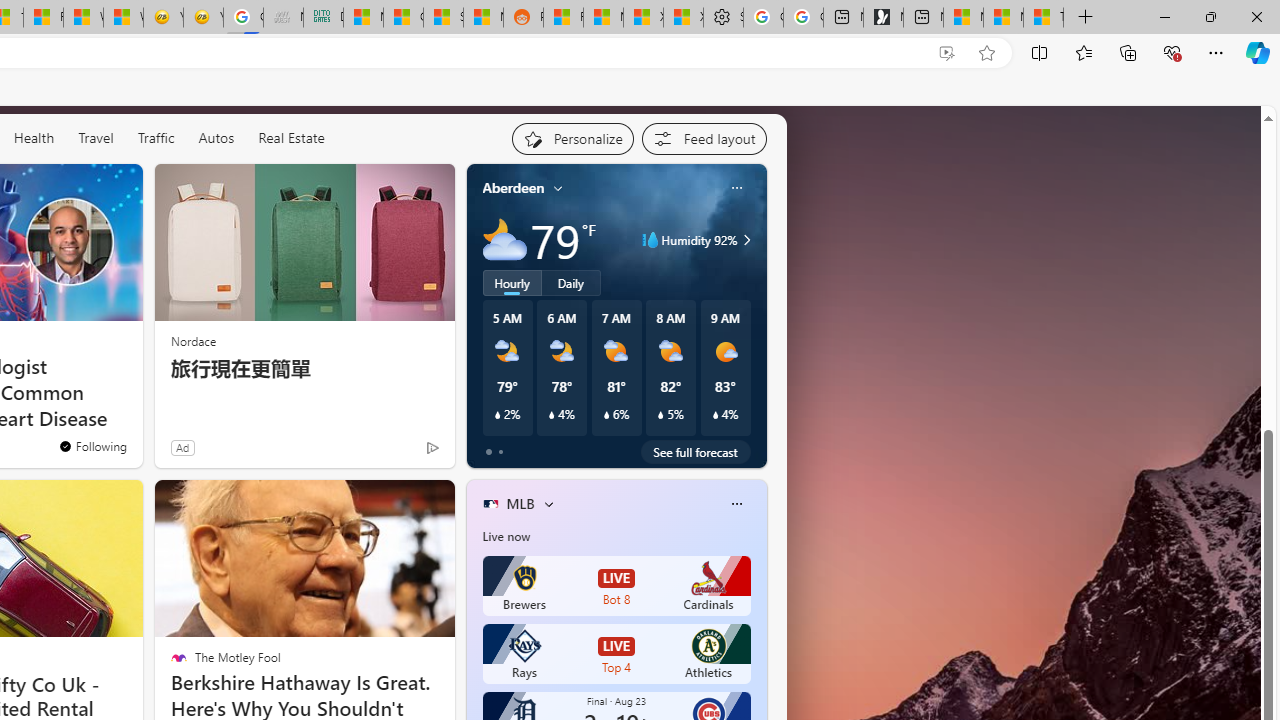  What do you see at coordinates (563, 18) in the screenshot?
I see `R******* | Trusted Community Engagement and Contributions` at bounding box center [563, 18].